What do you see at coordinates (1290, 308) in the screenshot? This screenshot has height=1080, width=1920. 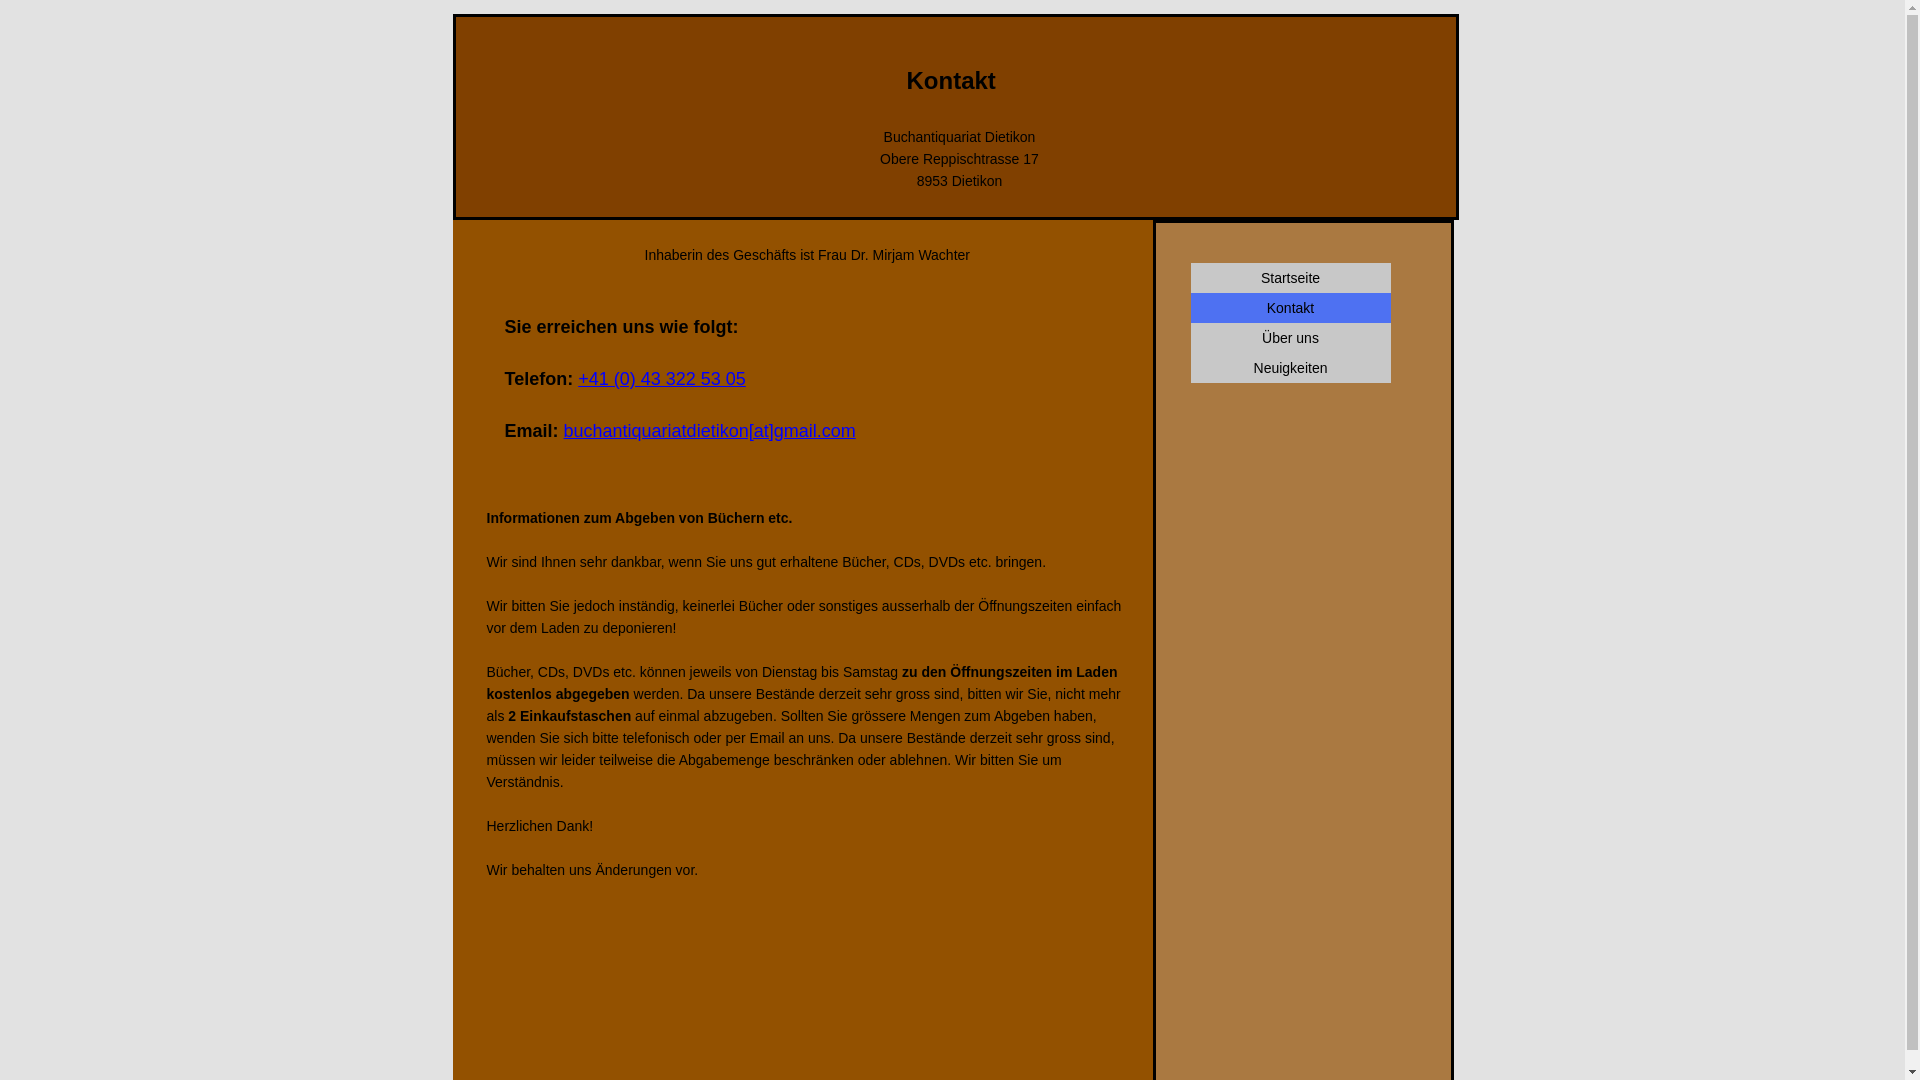 I see `Kontakt` at bounding box center [1290, 308].